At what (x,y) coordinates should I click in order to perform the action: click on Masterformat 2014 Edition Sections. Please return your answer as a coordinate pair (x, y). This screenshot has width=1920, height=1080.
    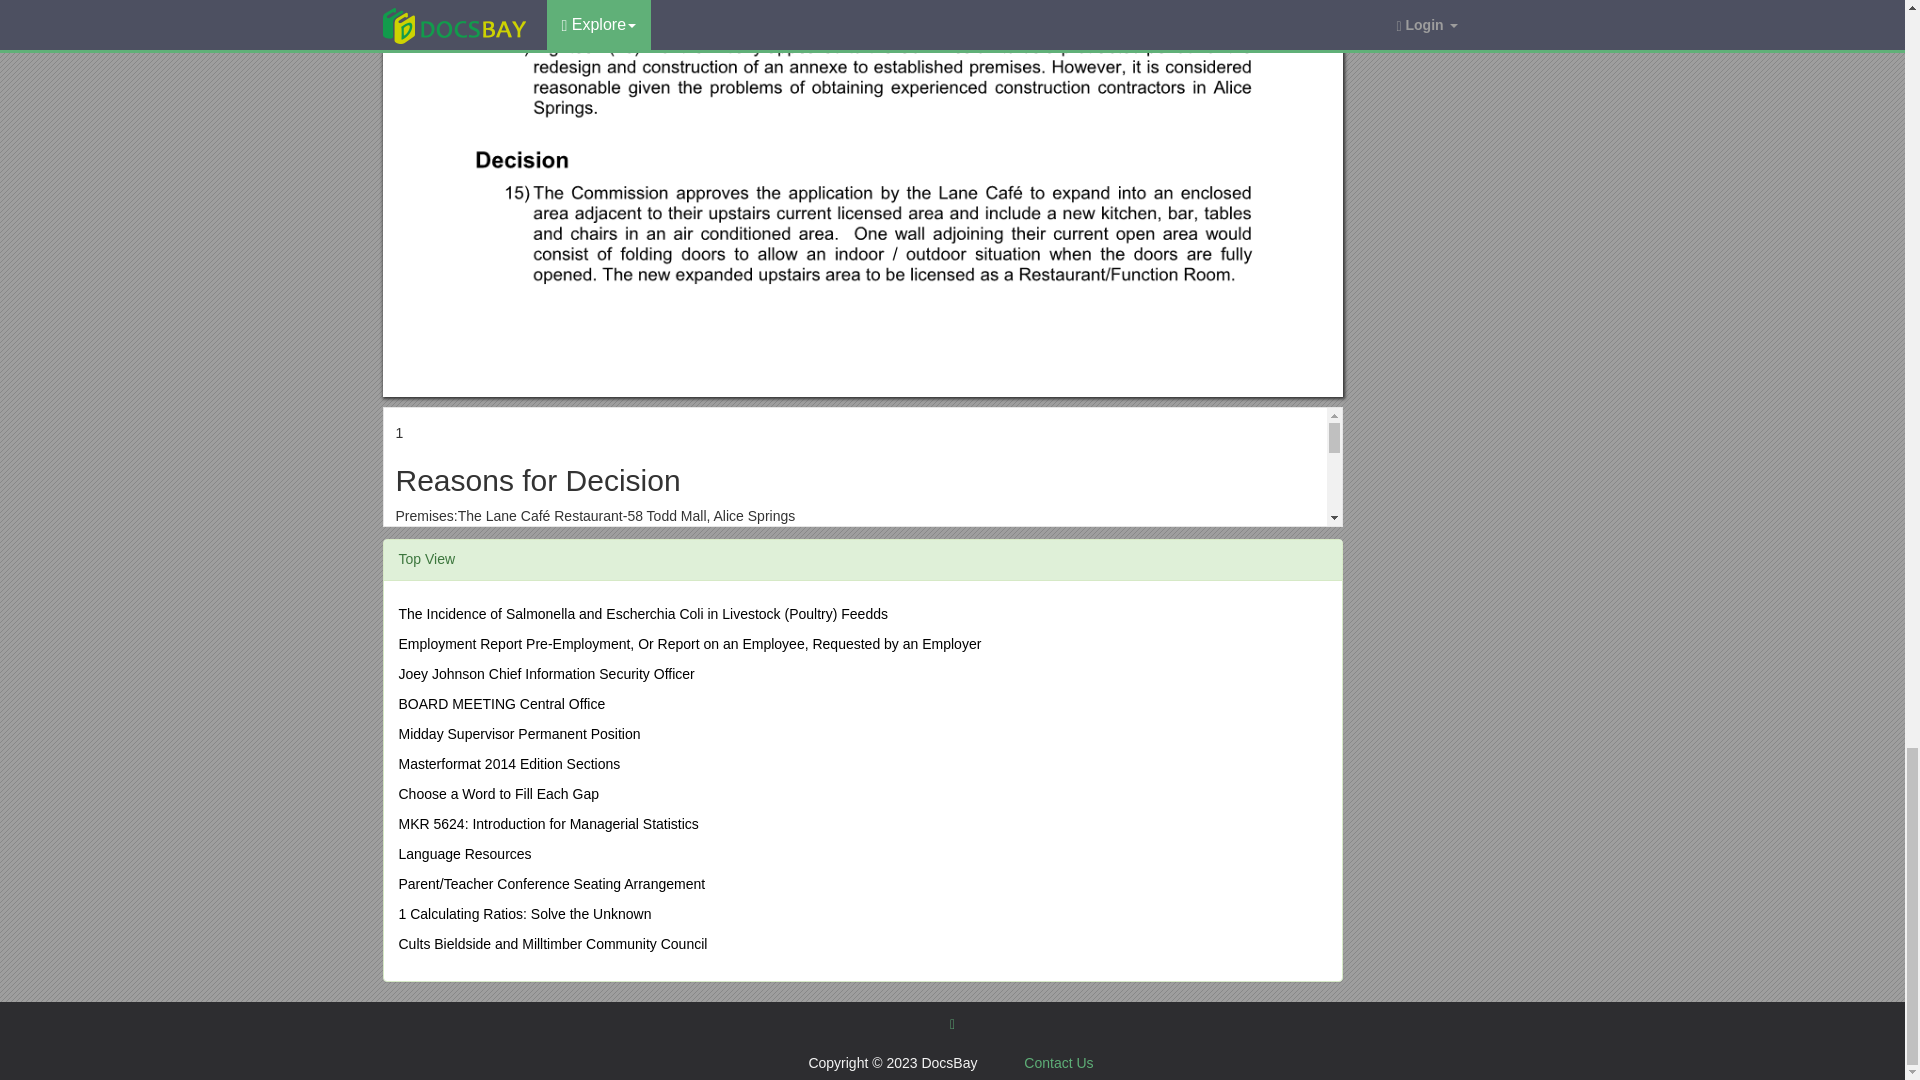
    Looking at the image, I should click on (508, 764).